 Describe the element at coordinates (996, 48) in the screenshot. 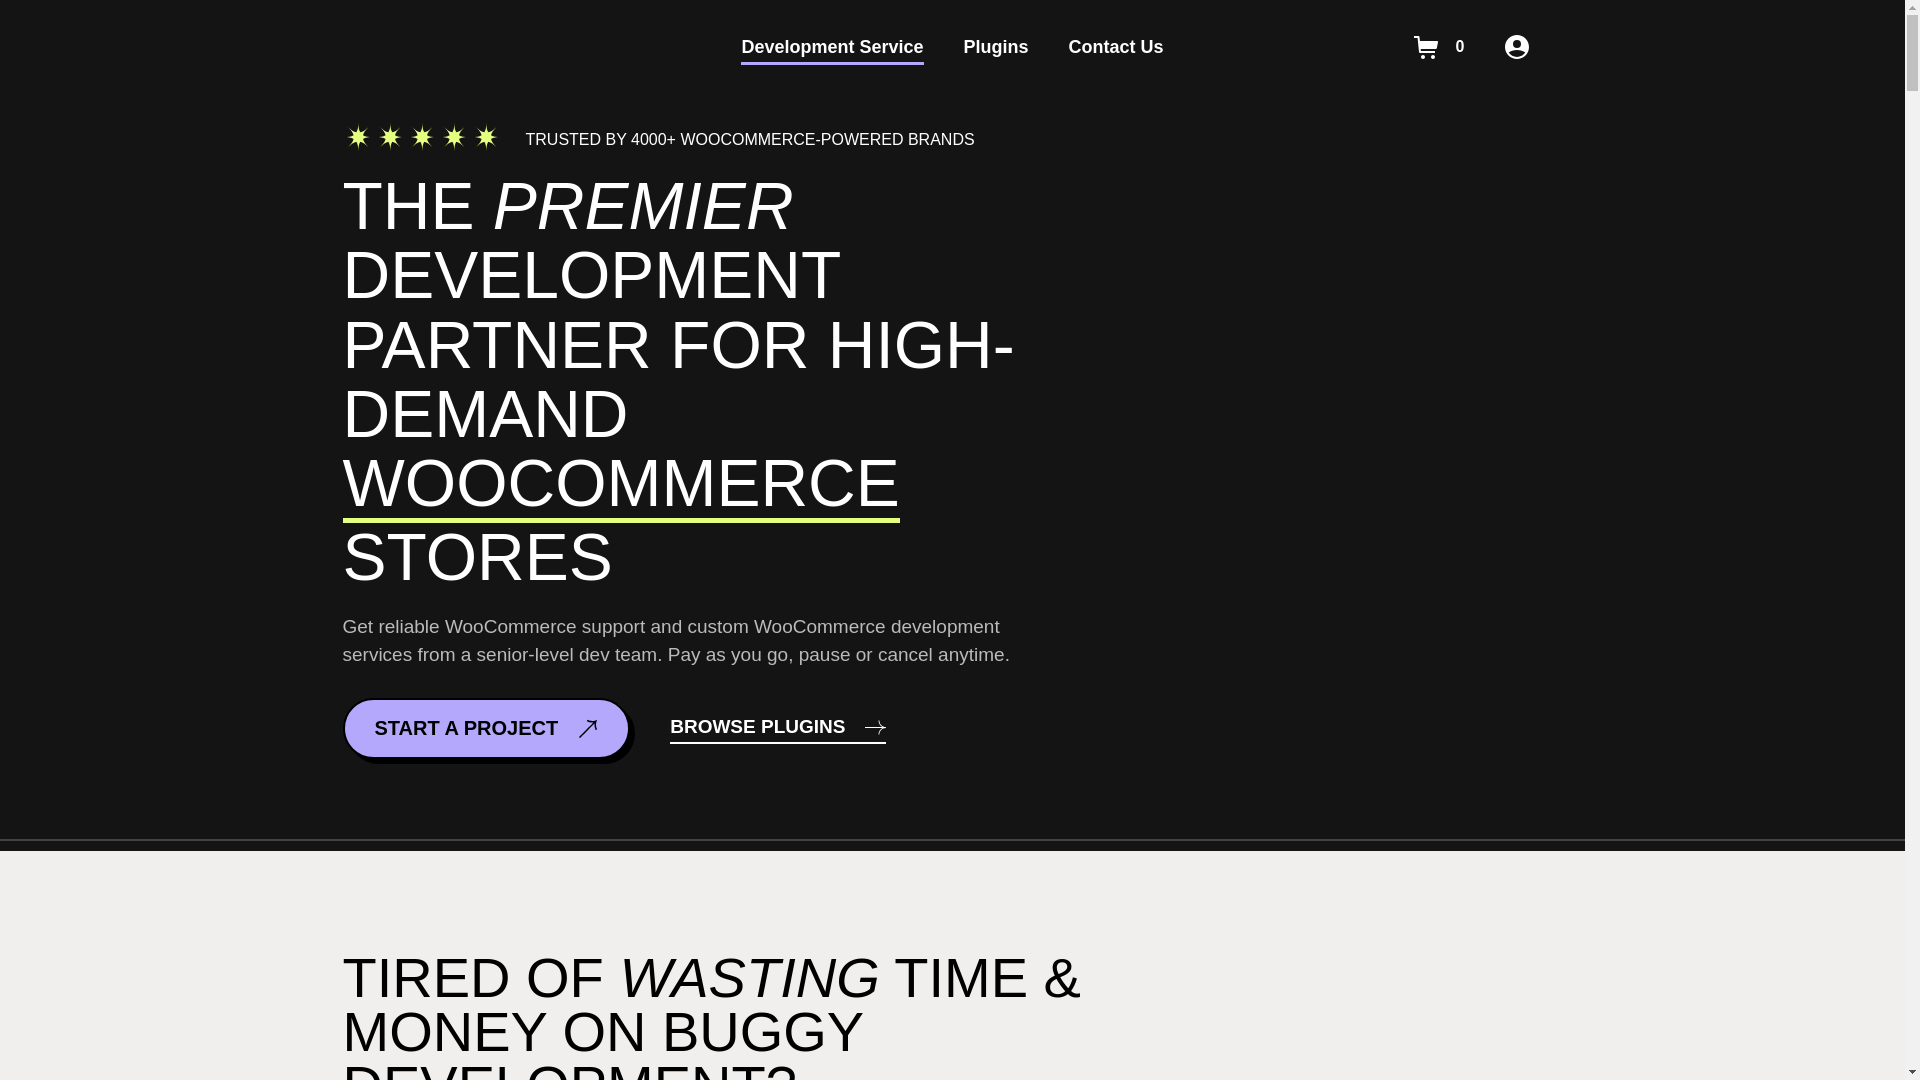

I see `Plugins` at that location.